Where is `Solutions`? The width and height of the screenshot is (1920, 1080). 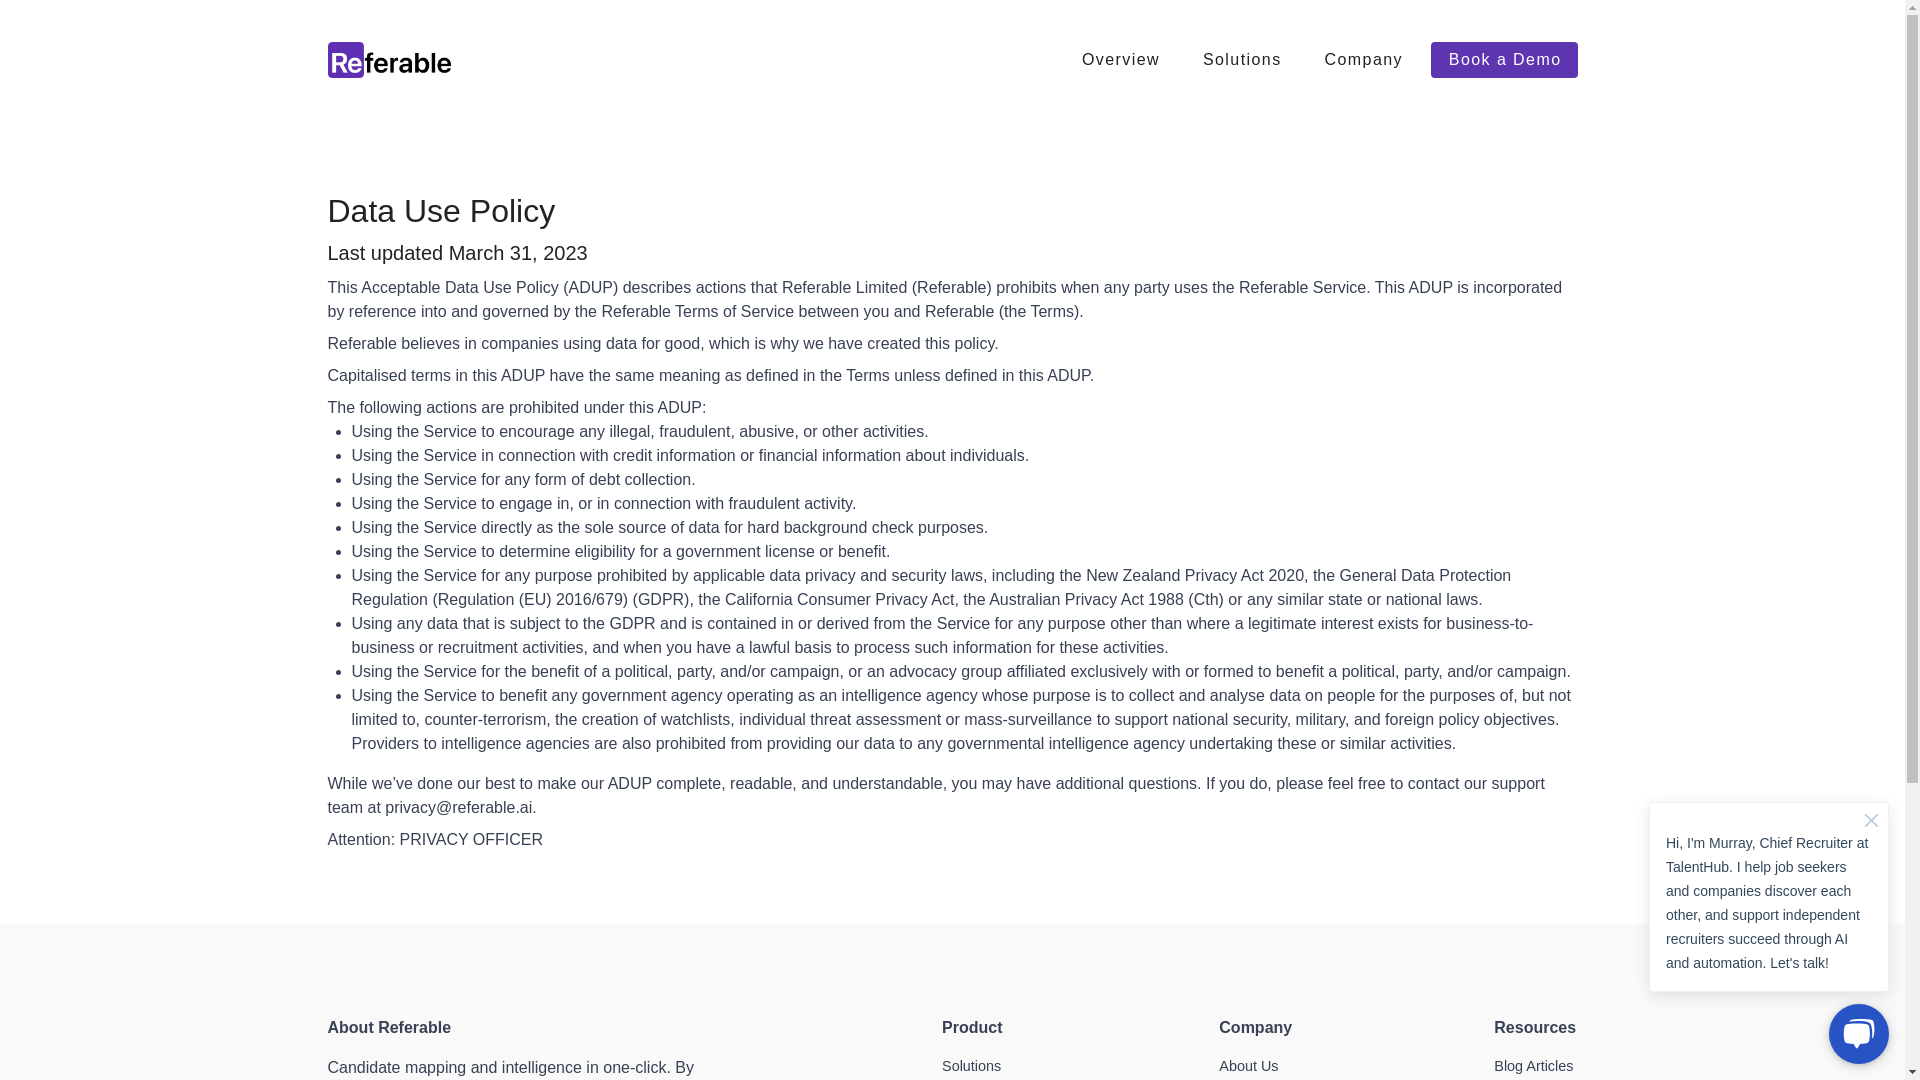 Solutions is located at coordinates (1242, 60).